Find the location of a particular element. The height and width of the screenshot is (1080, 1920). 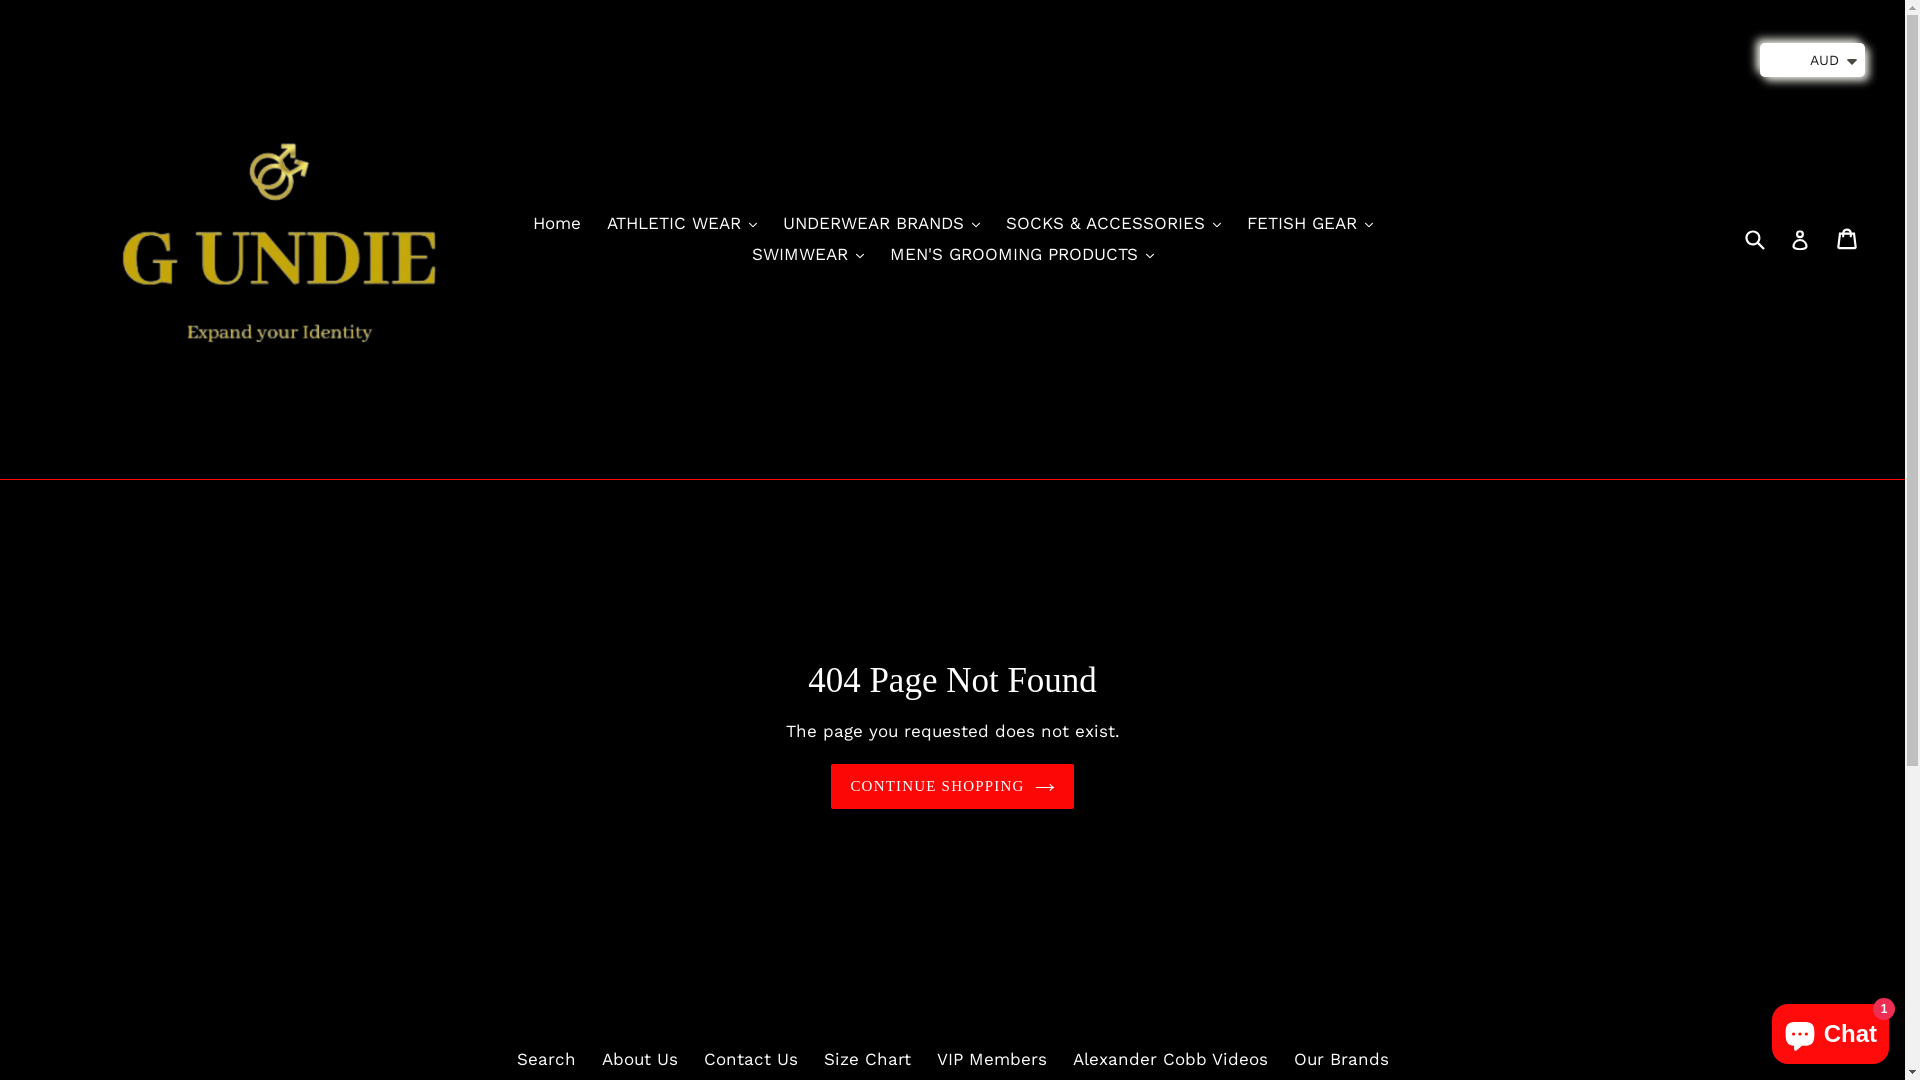

About Us is located at coordinates (640, 1059).